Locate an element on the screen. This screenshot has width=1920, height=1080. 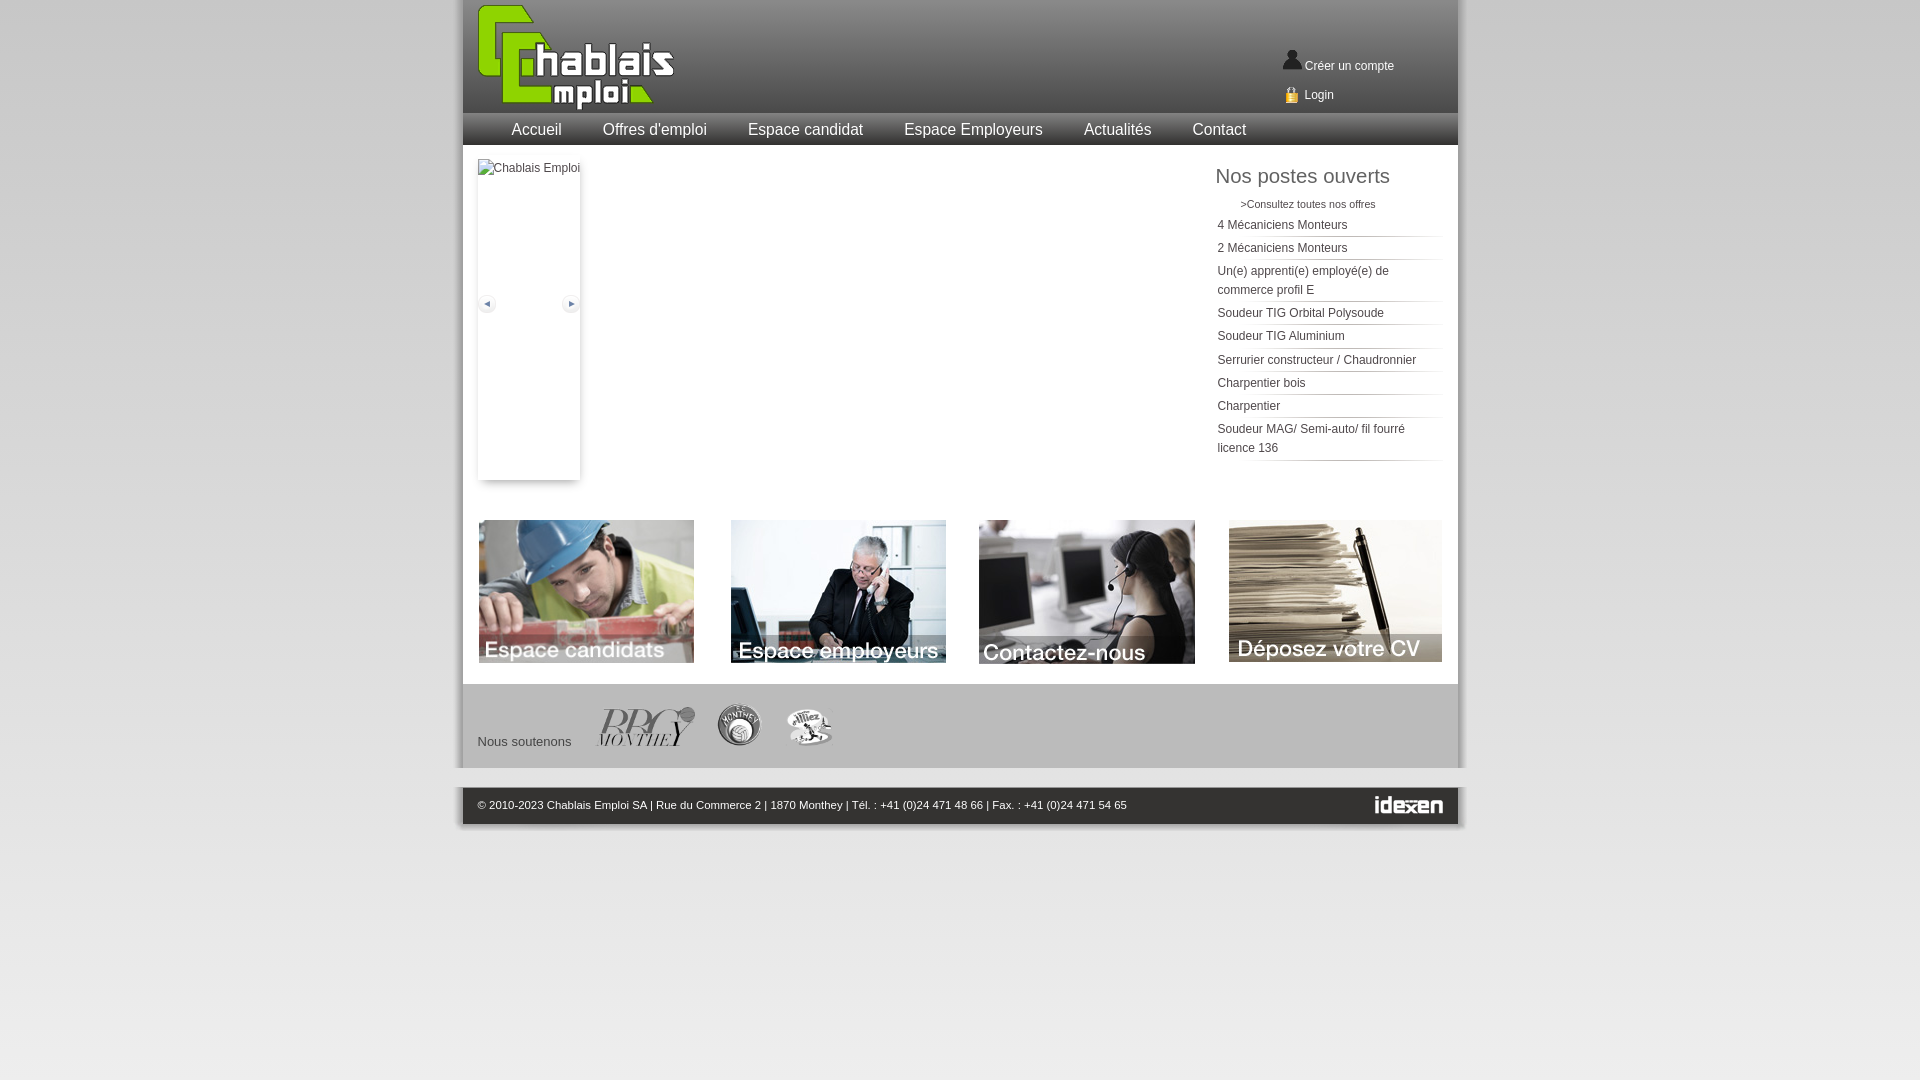
Espace candidat is located at coordinates (806, 130).